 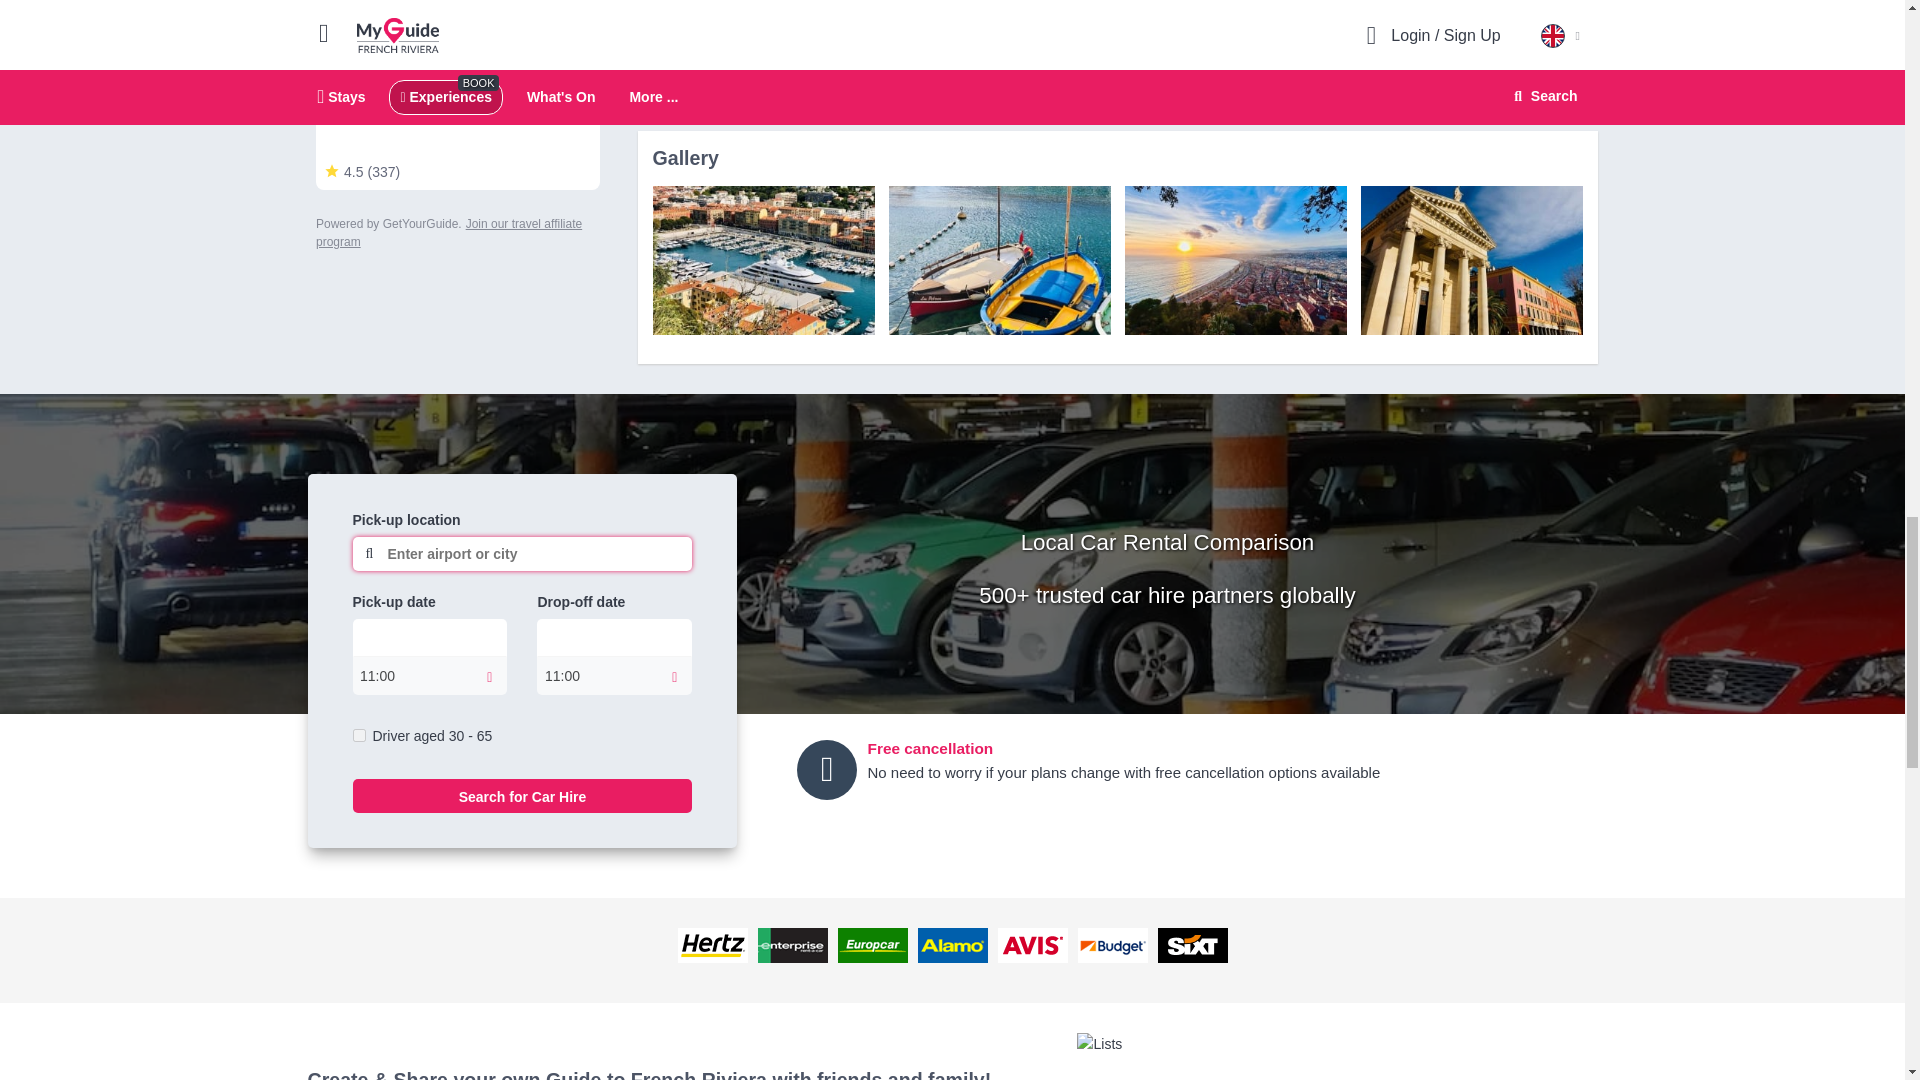 I want to click on GetYourGuide Widget, so click(x=458, y=132).